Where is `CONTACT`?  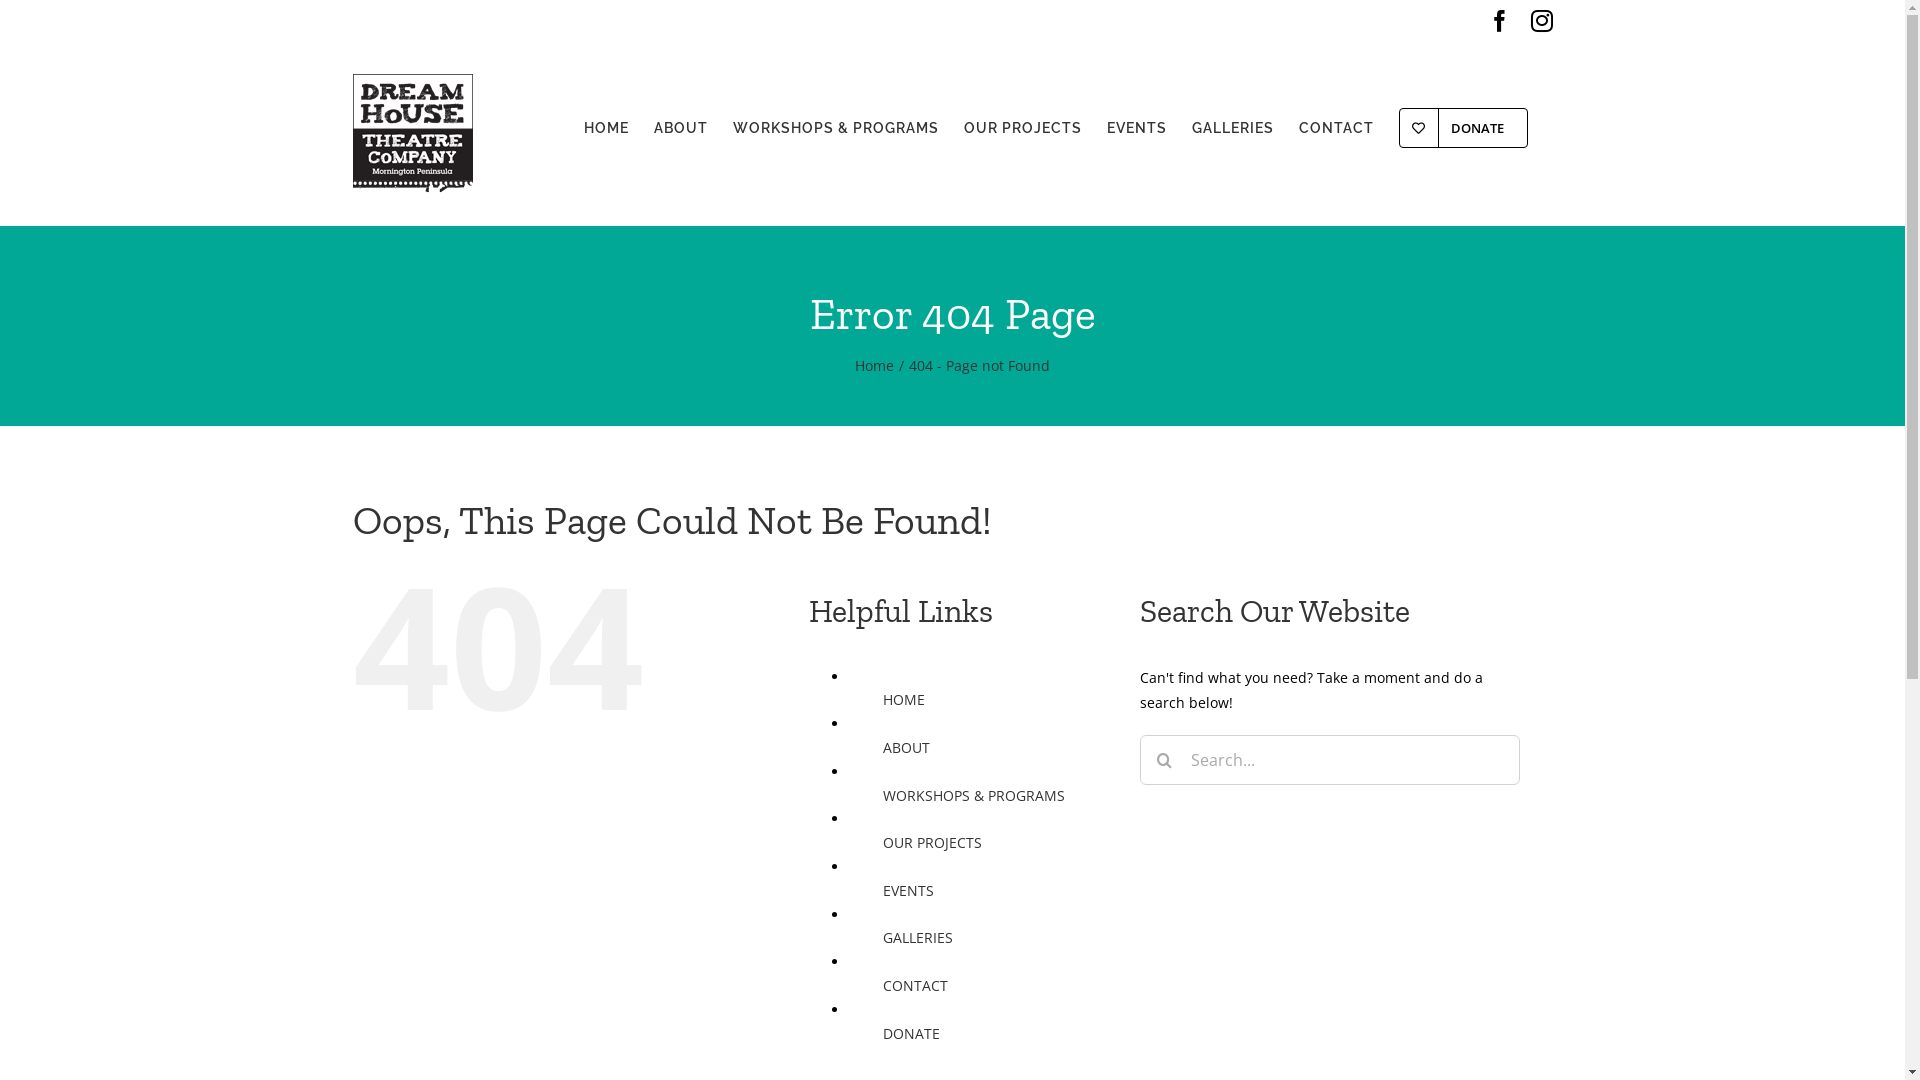 CONTACT is located at coordinates (1336, 128).